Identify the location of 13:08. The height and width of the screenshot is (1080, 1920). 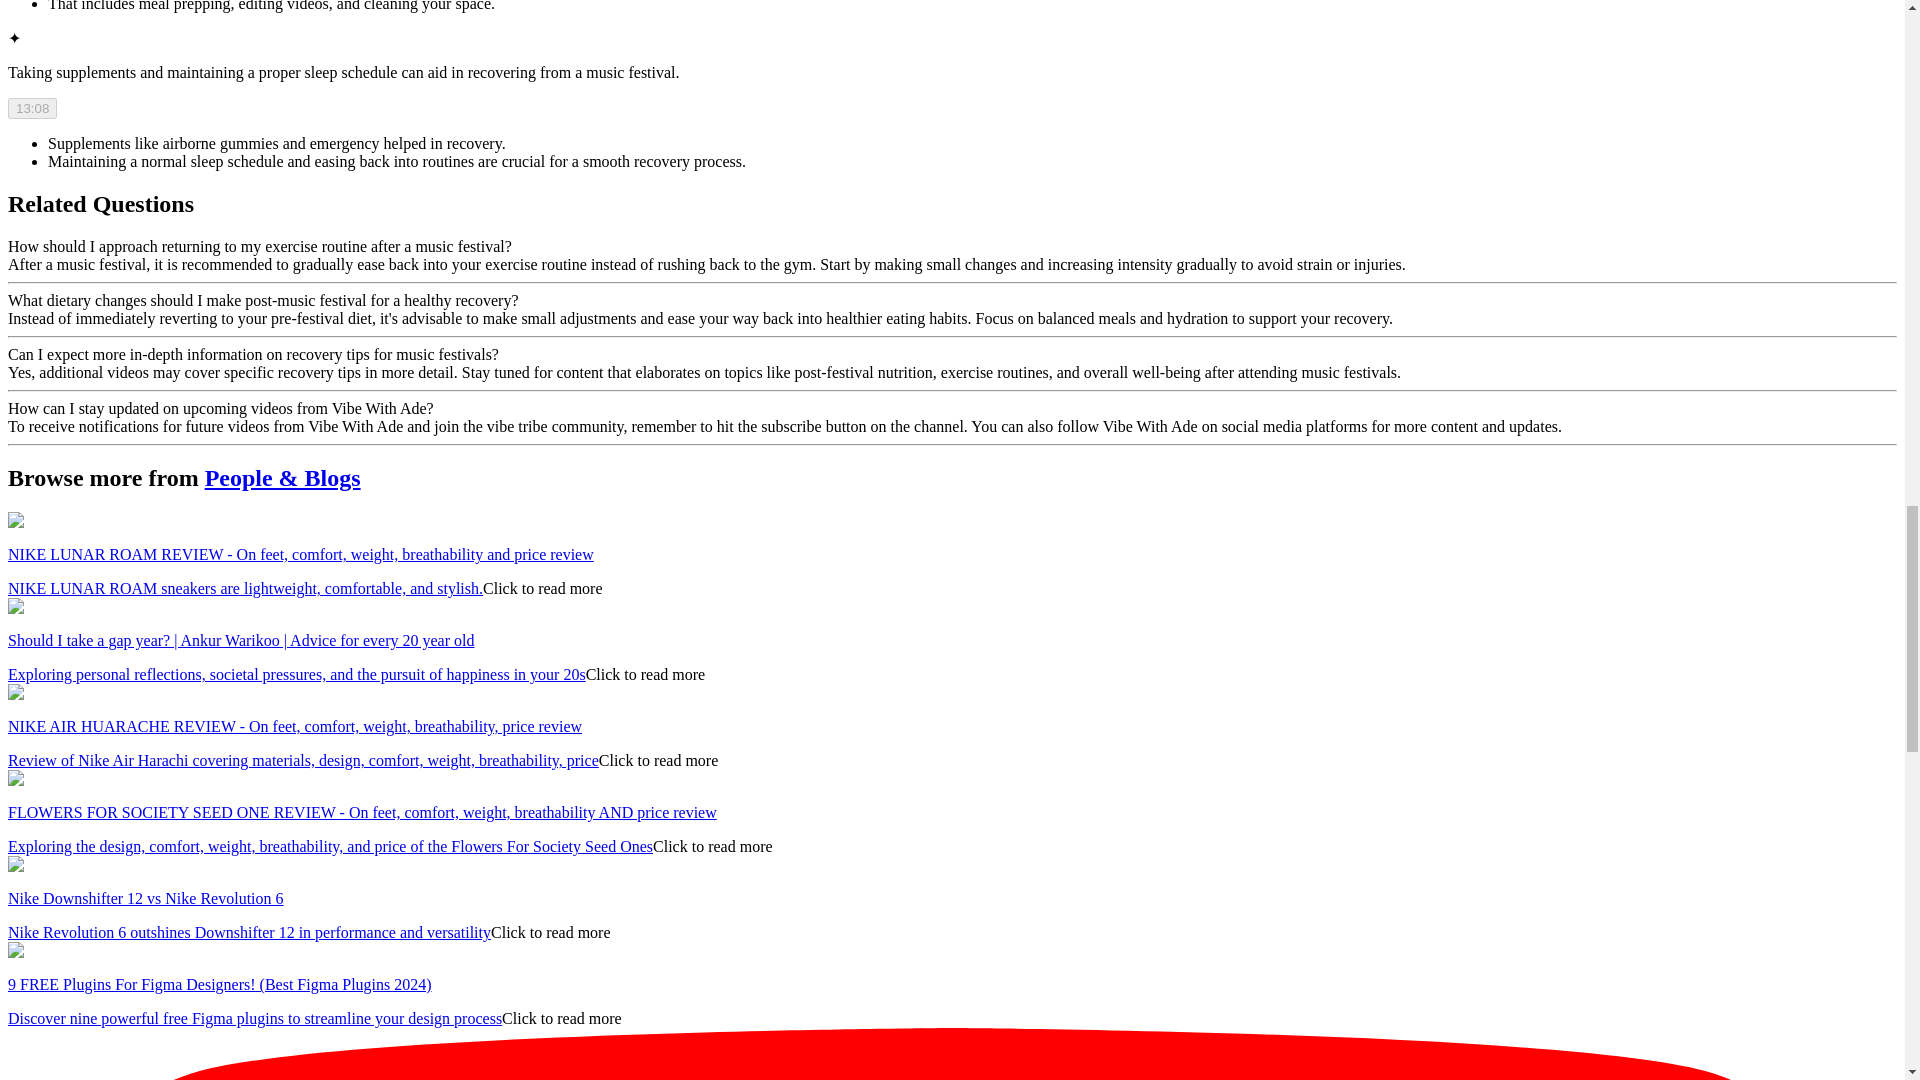
(32, 108).